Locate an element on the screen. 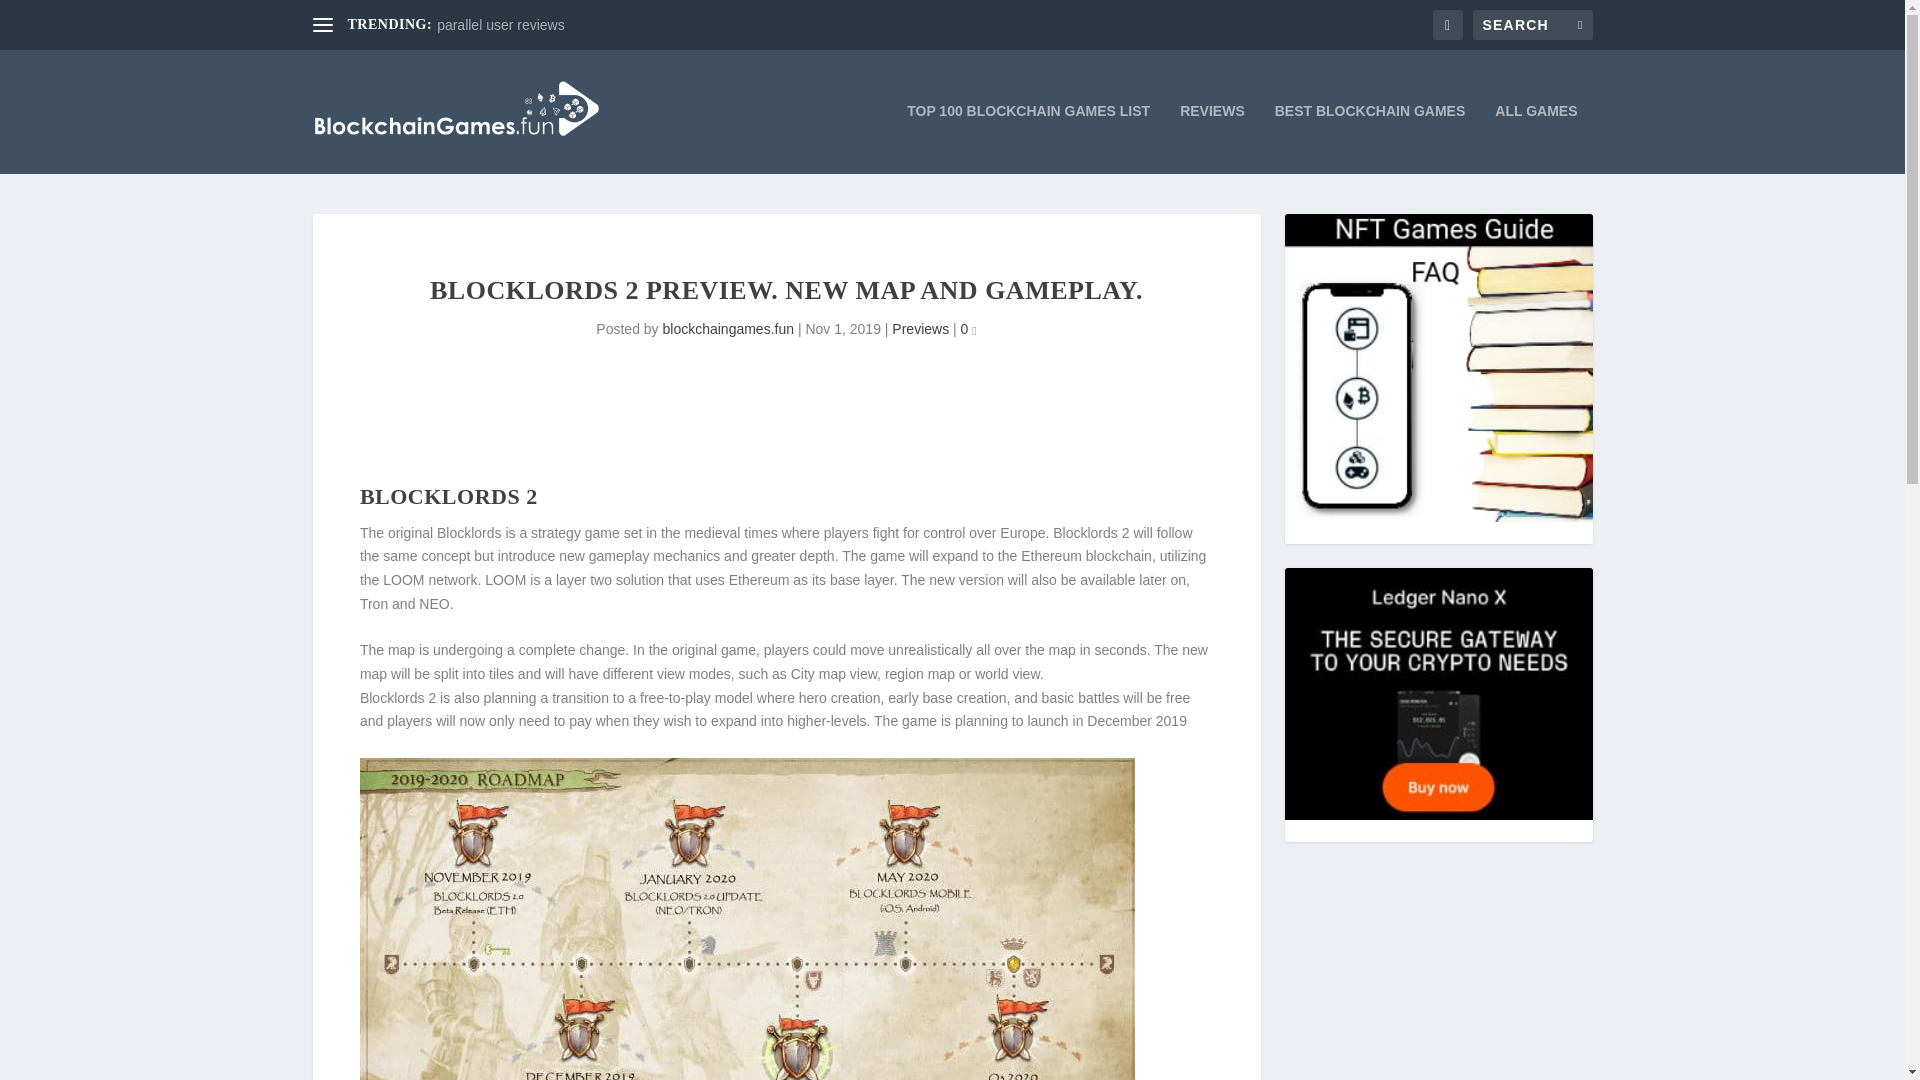 This screenshot has height=1080, width=1920. blockchaingames.fun is located at coordinates (728, 328).